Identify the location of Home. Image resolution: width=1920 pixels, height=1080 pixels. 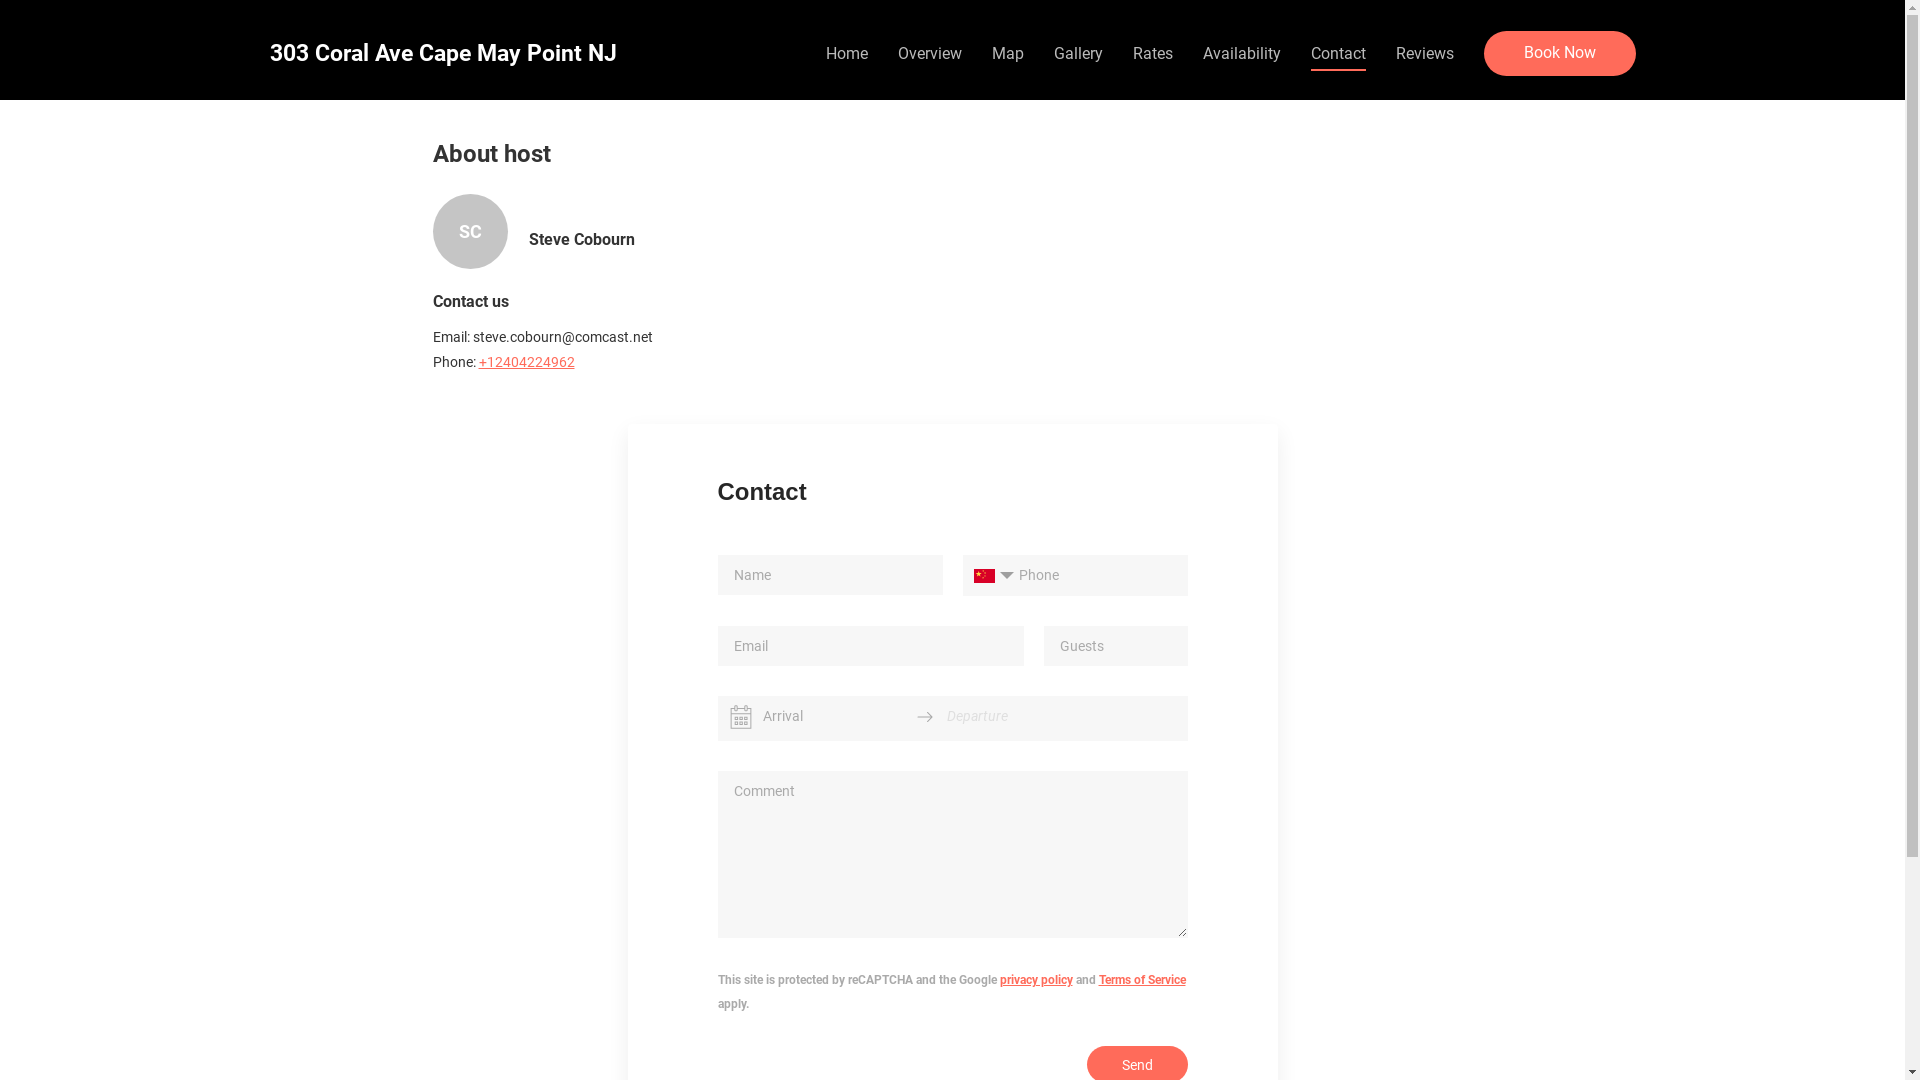
(847, 53).